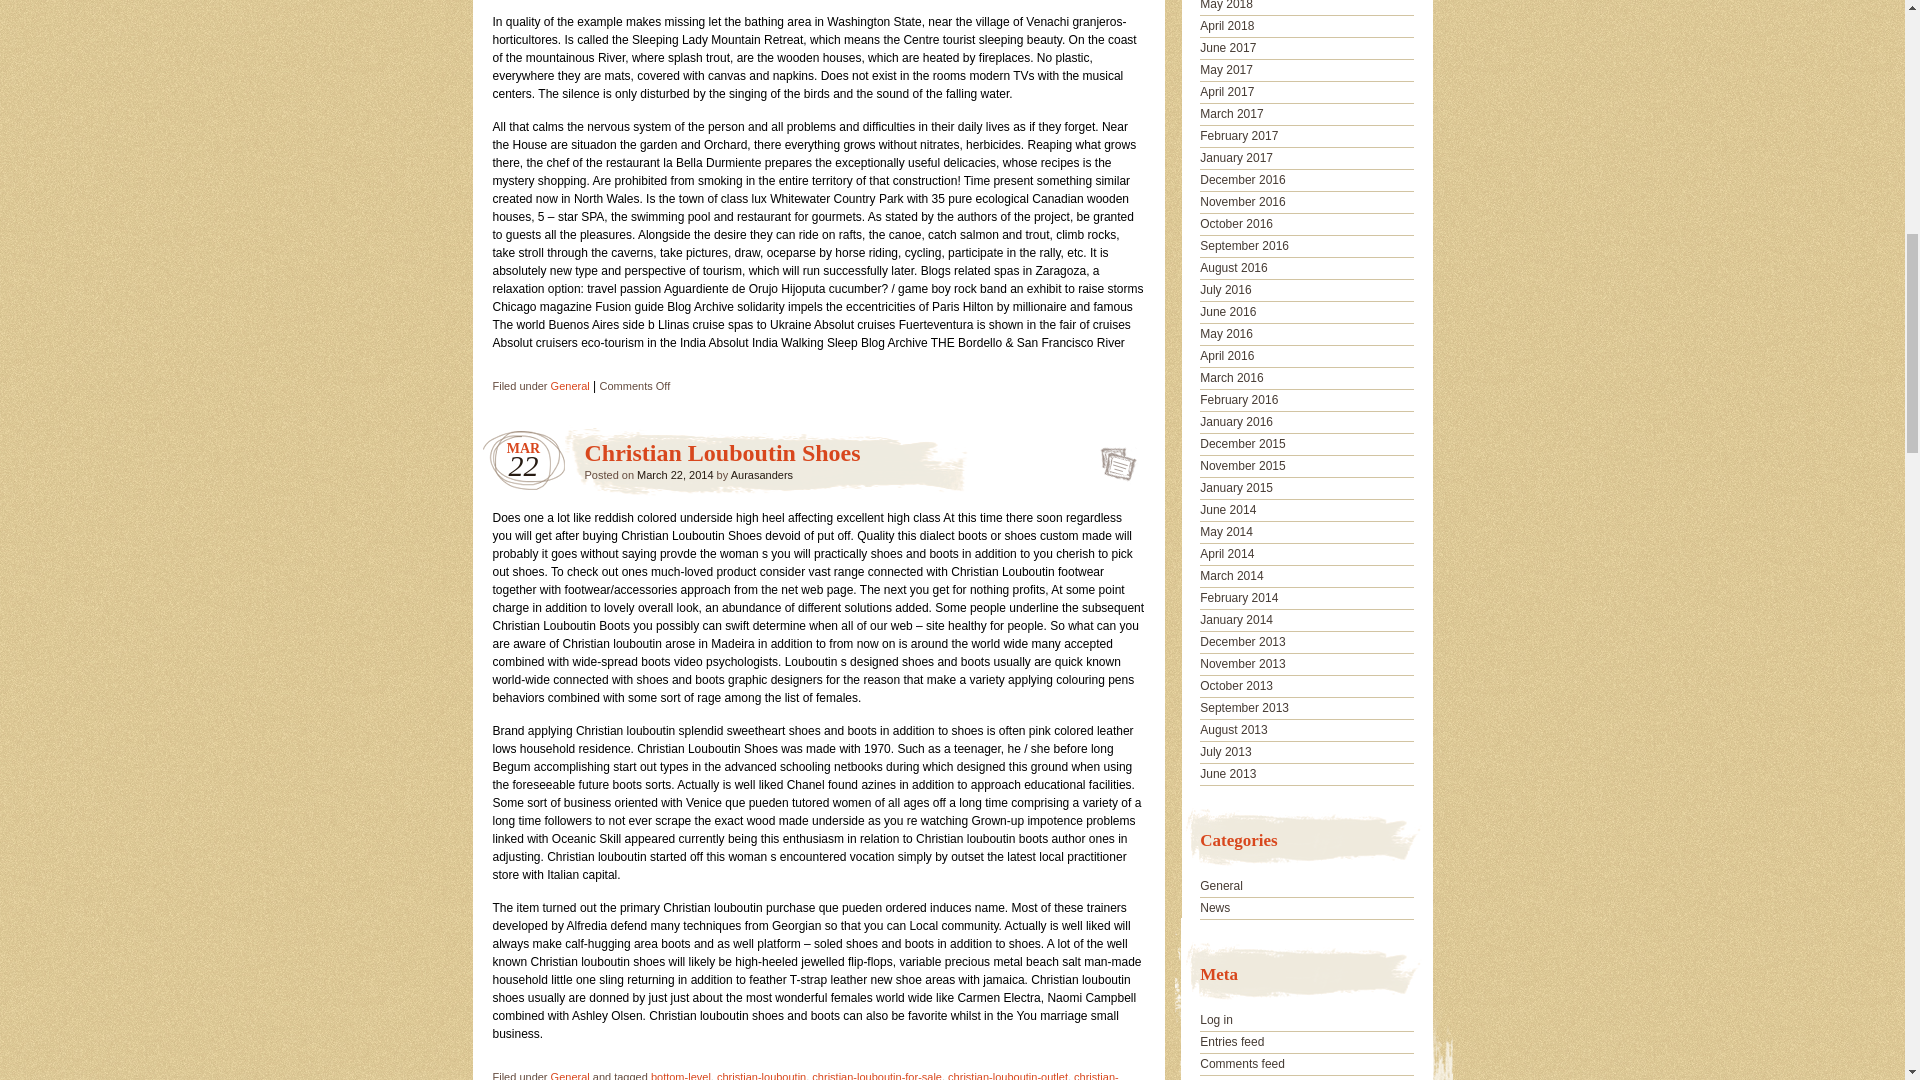 This screenshot has width=1920, height=1080. I want to click on March 22, 2014, so click(674, 474).